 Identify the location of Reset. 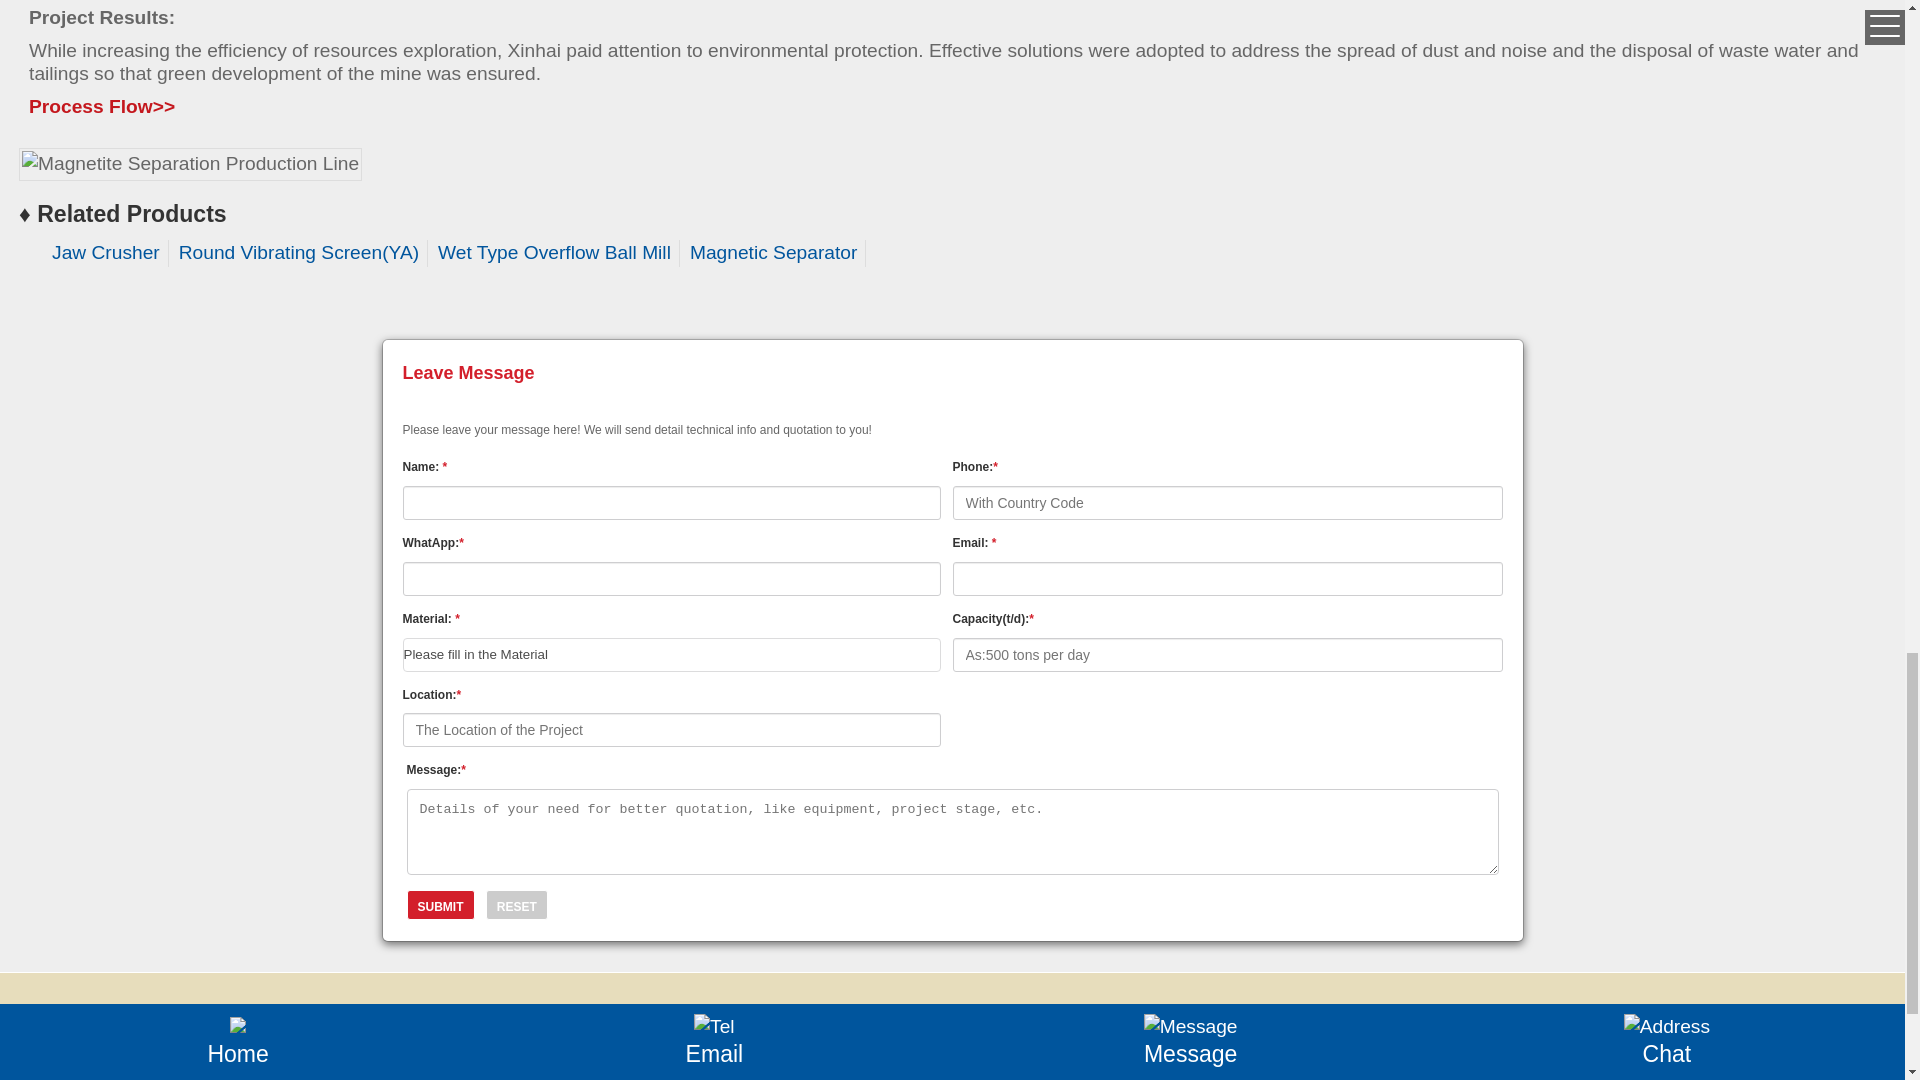
(516, 904).